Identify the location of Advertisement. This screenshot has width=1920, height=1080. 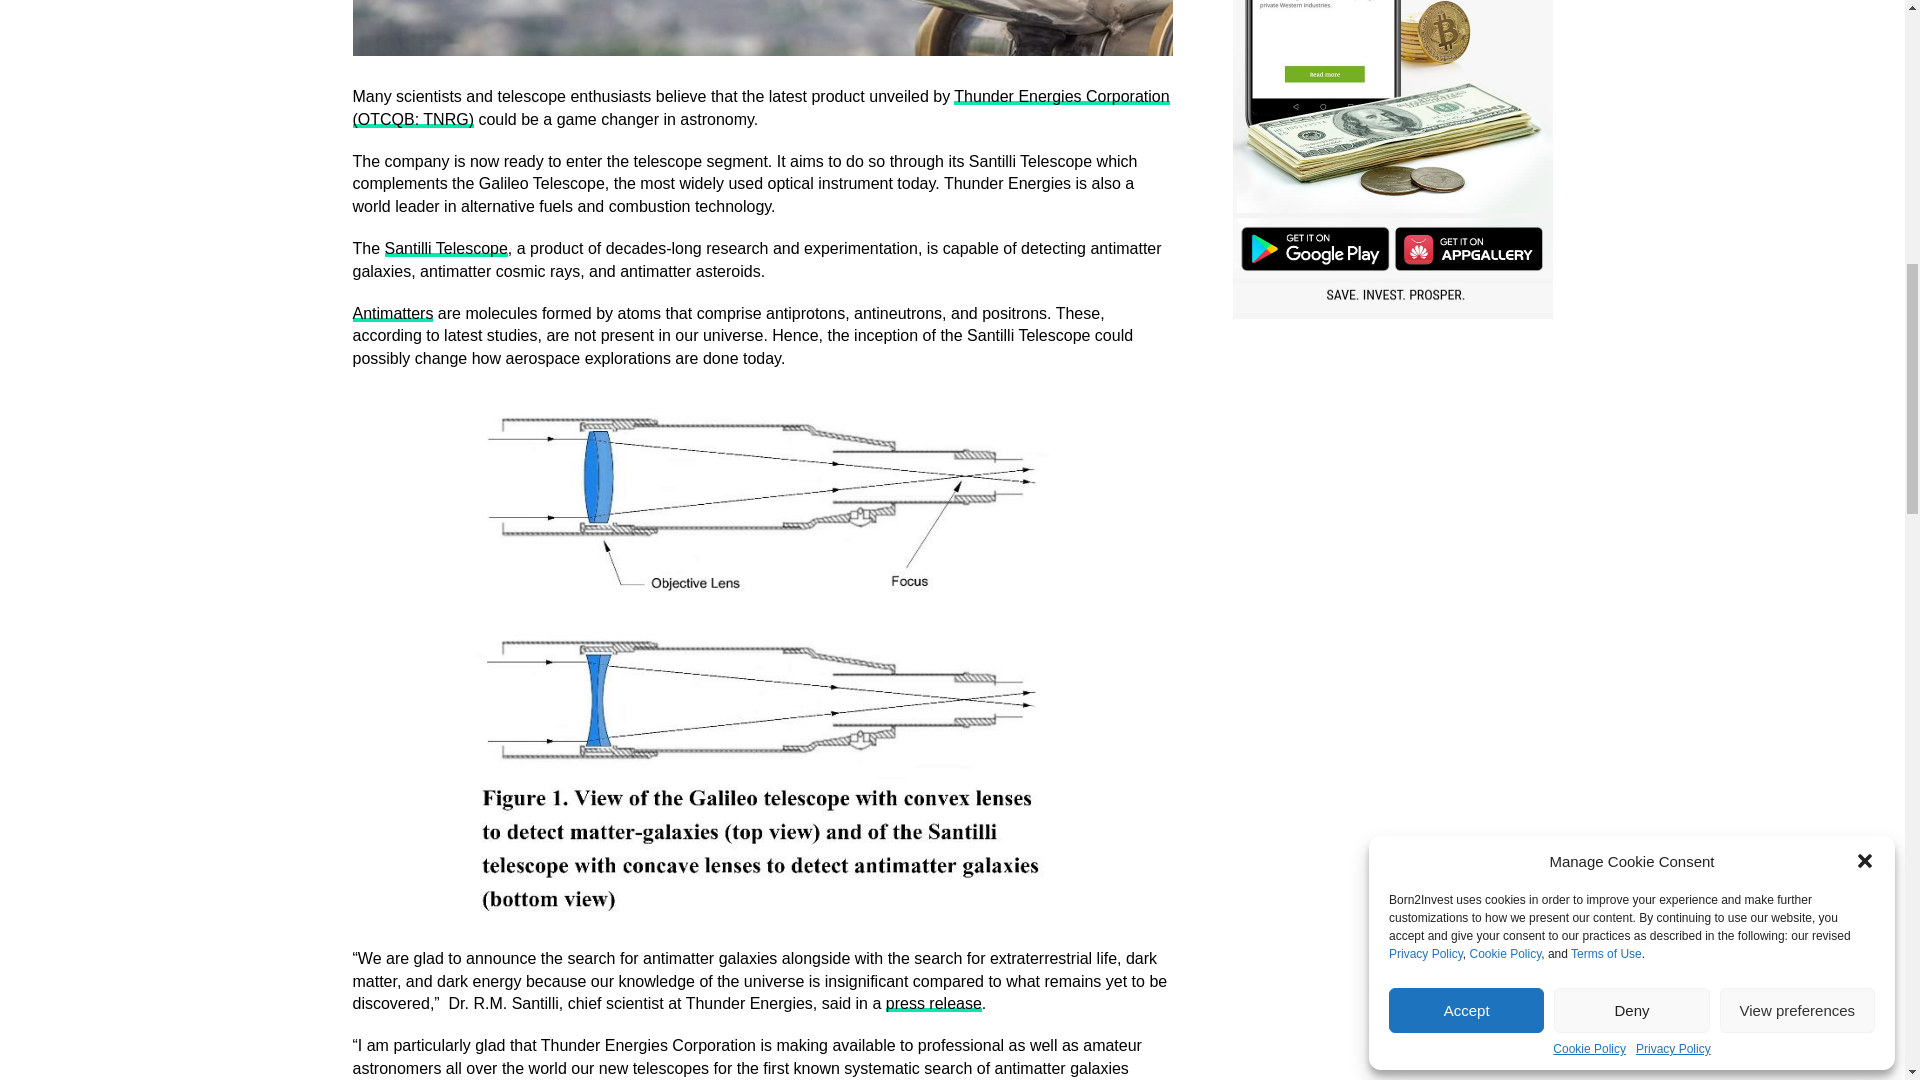
(1392, 474).